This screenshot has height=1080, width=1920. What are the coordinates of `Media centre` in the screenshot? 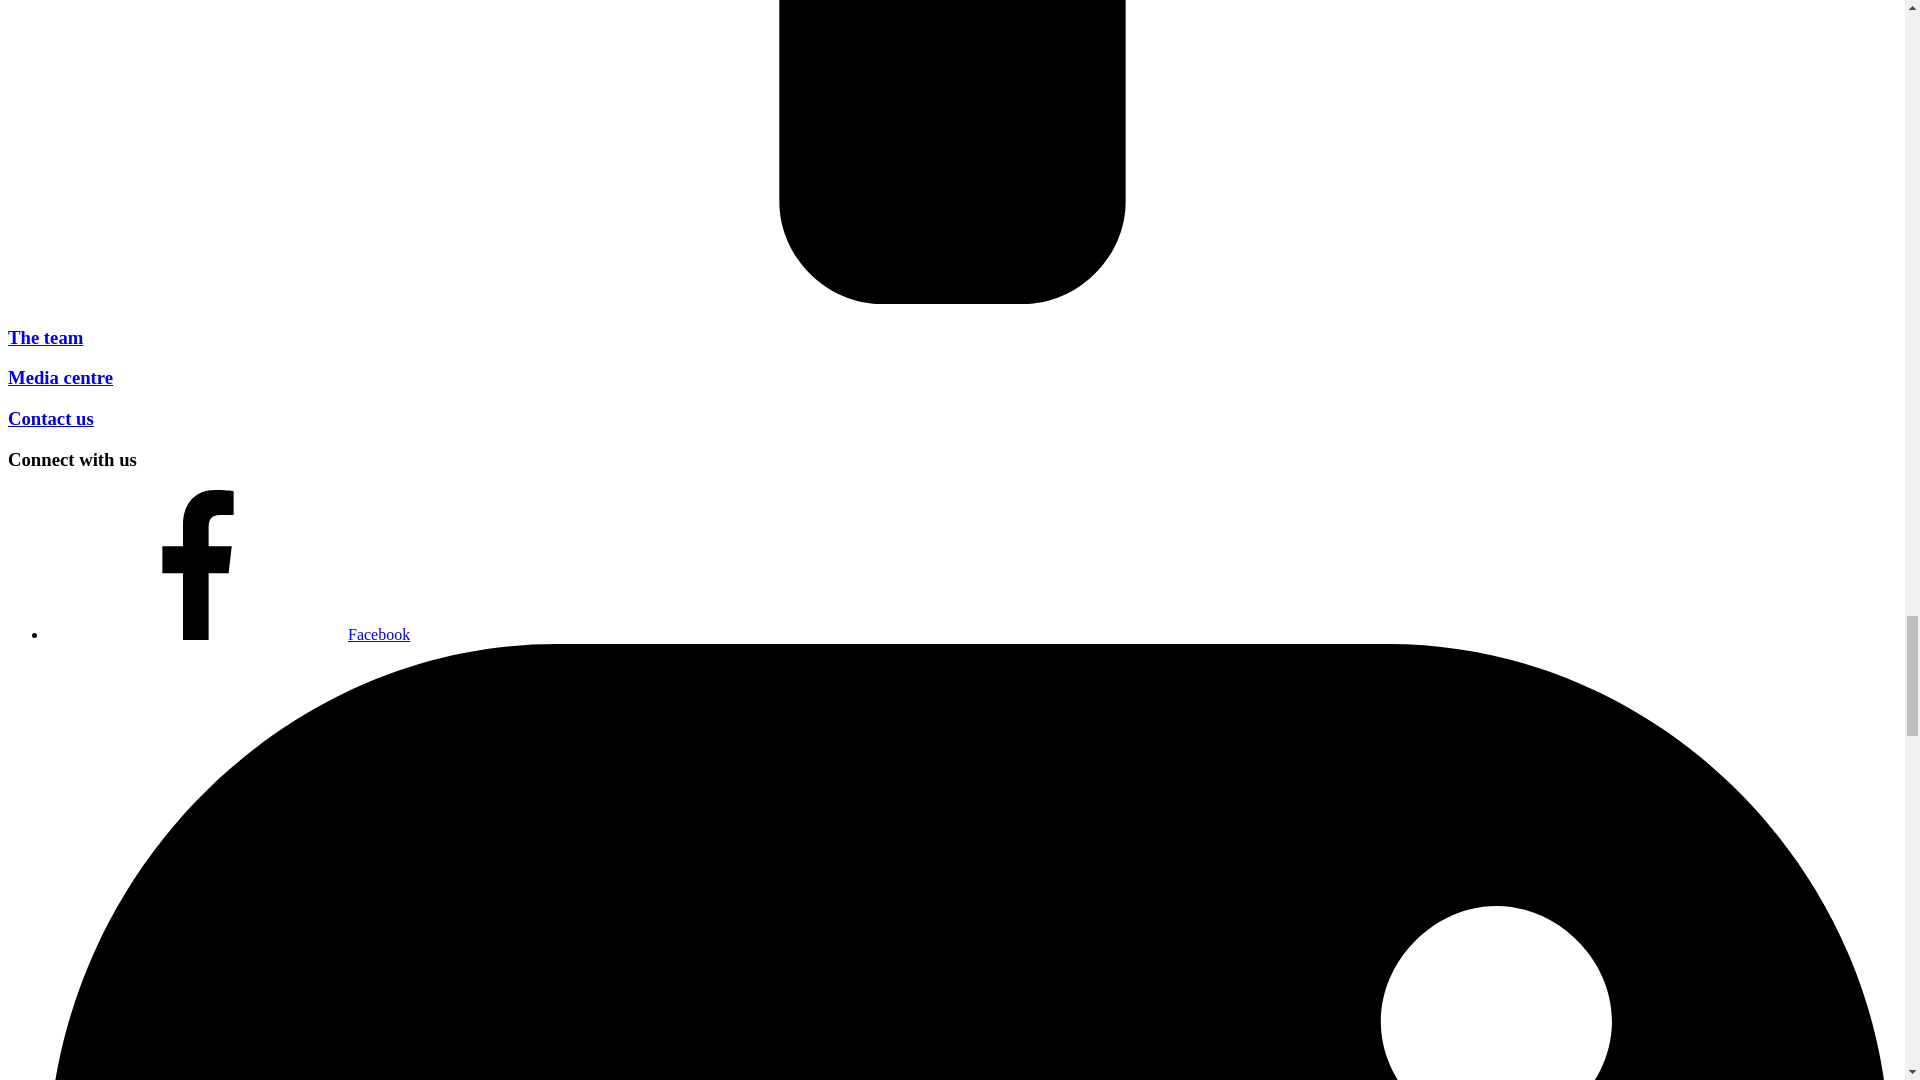 It's located at (60, 377).